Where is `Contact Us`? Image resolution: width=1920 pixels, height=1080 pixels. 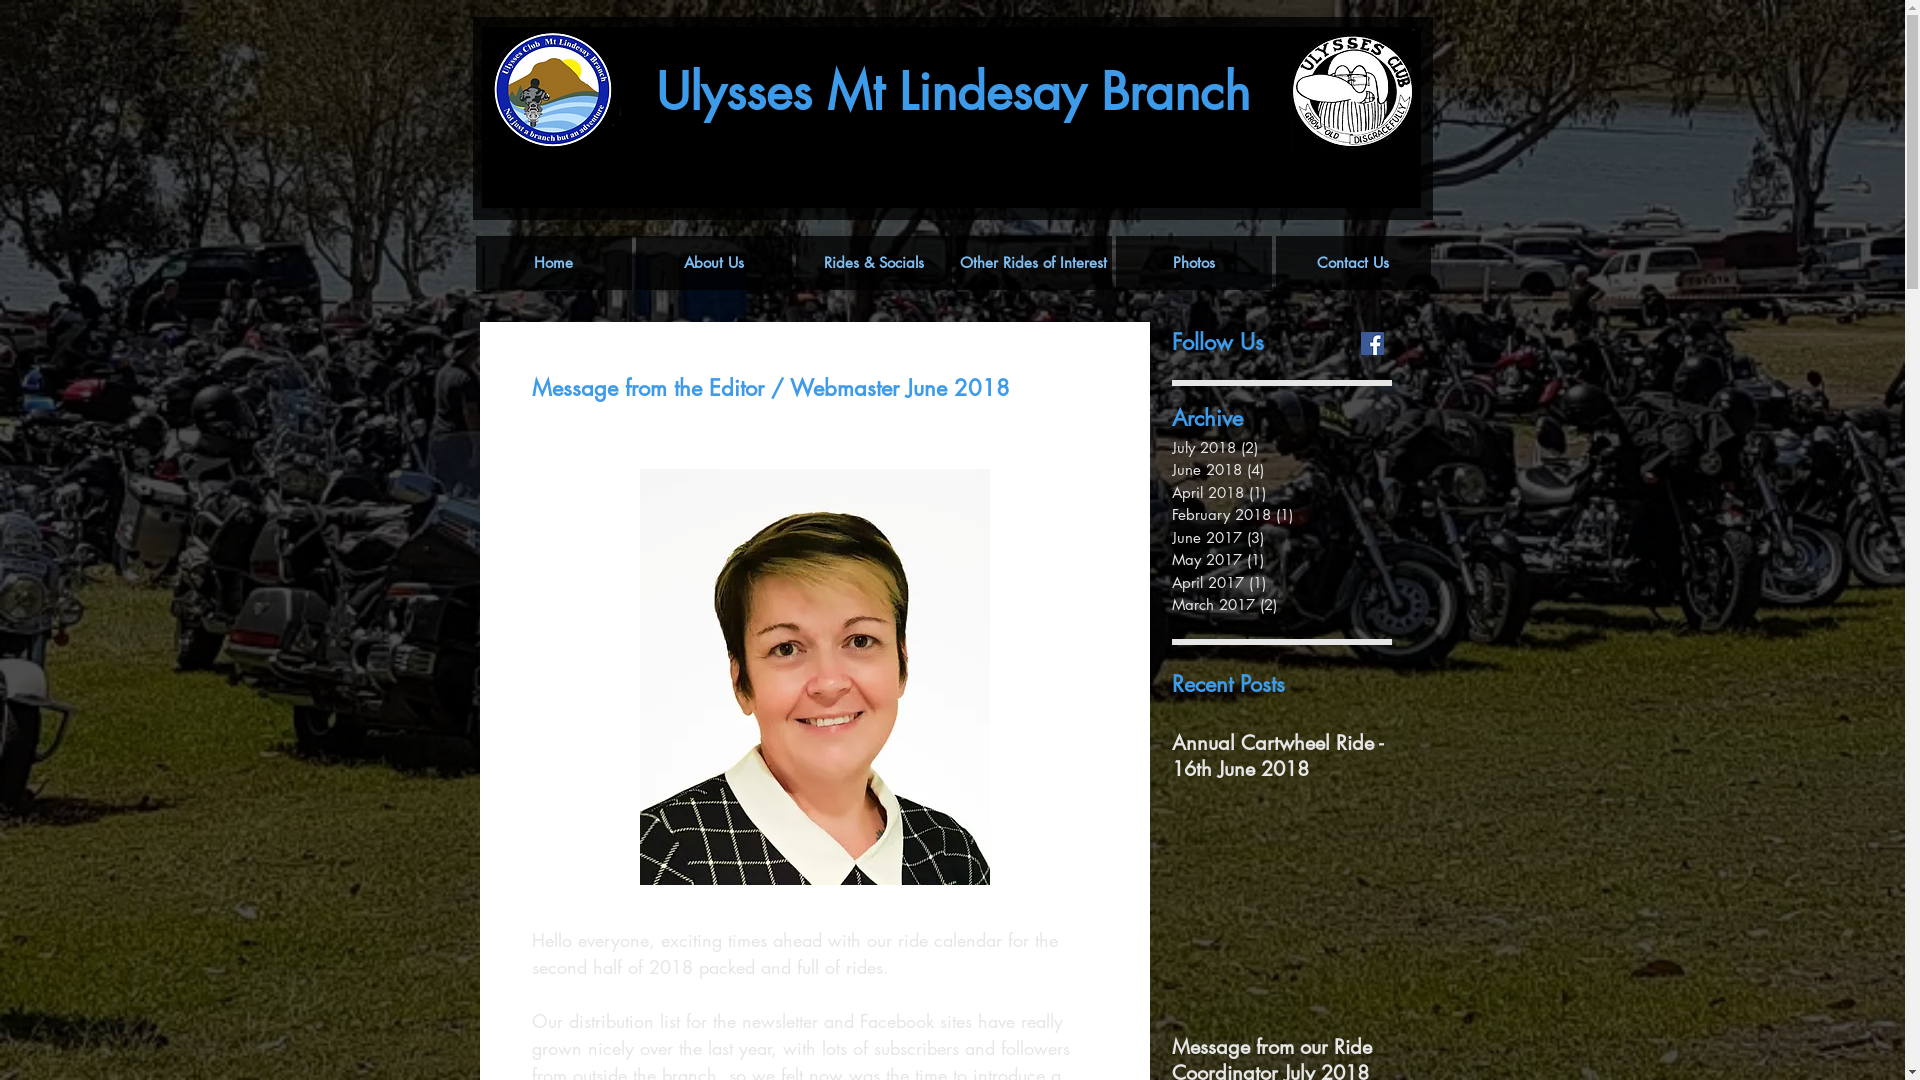
Contact Us is located at coordinates (1354, 263).